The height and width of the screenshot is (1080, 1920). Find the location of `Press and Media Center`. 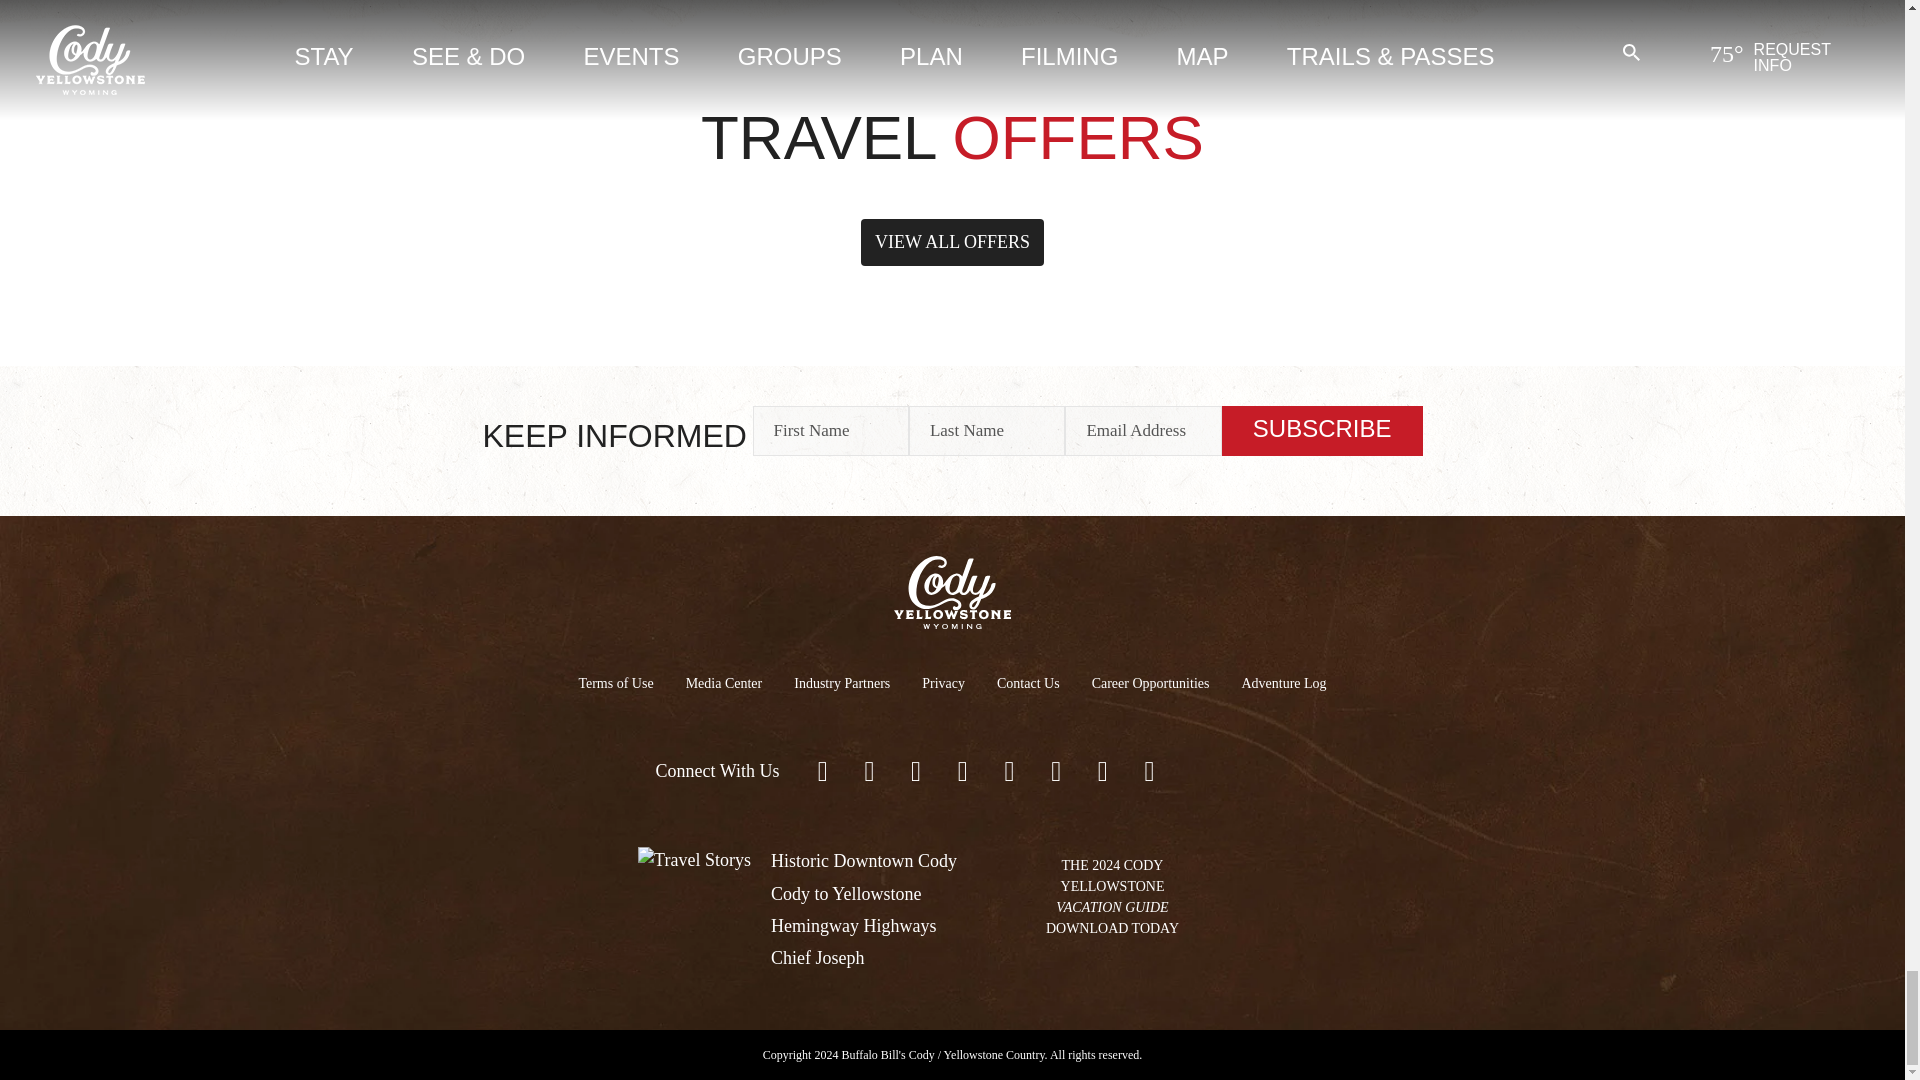

Press and Media Center is located at coordinates (724, 682).